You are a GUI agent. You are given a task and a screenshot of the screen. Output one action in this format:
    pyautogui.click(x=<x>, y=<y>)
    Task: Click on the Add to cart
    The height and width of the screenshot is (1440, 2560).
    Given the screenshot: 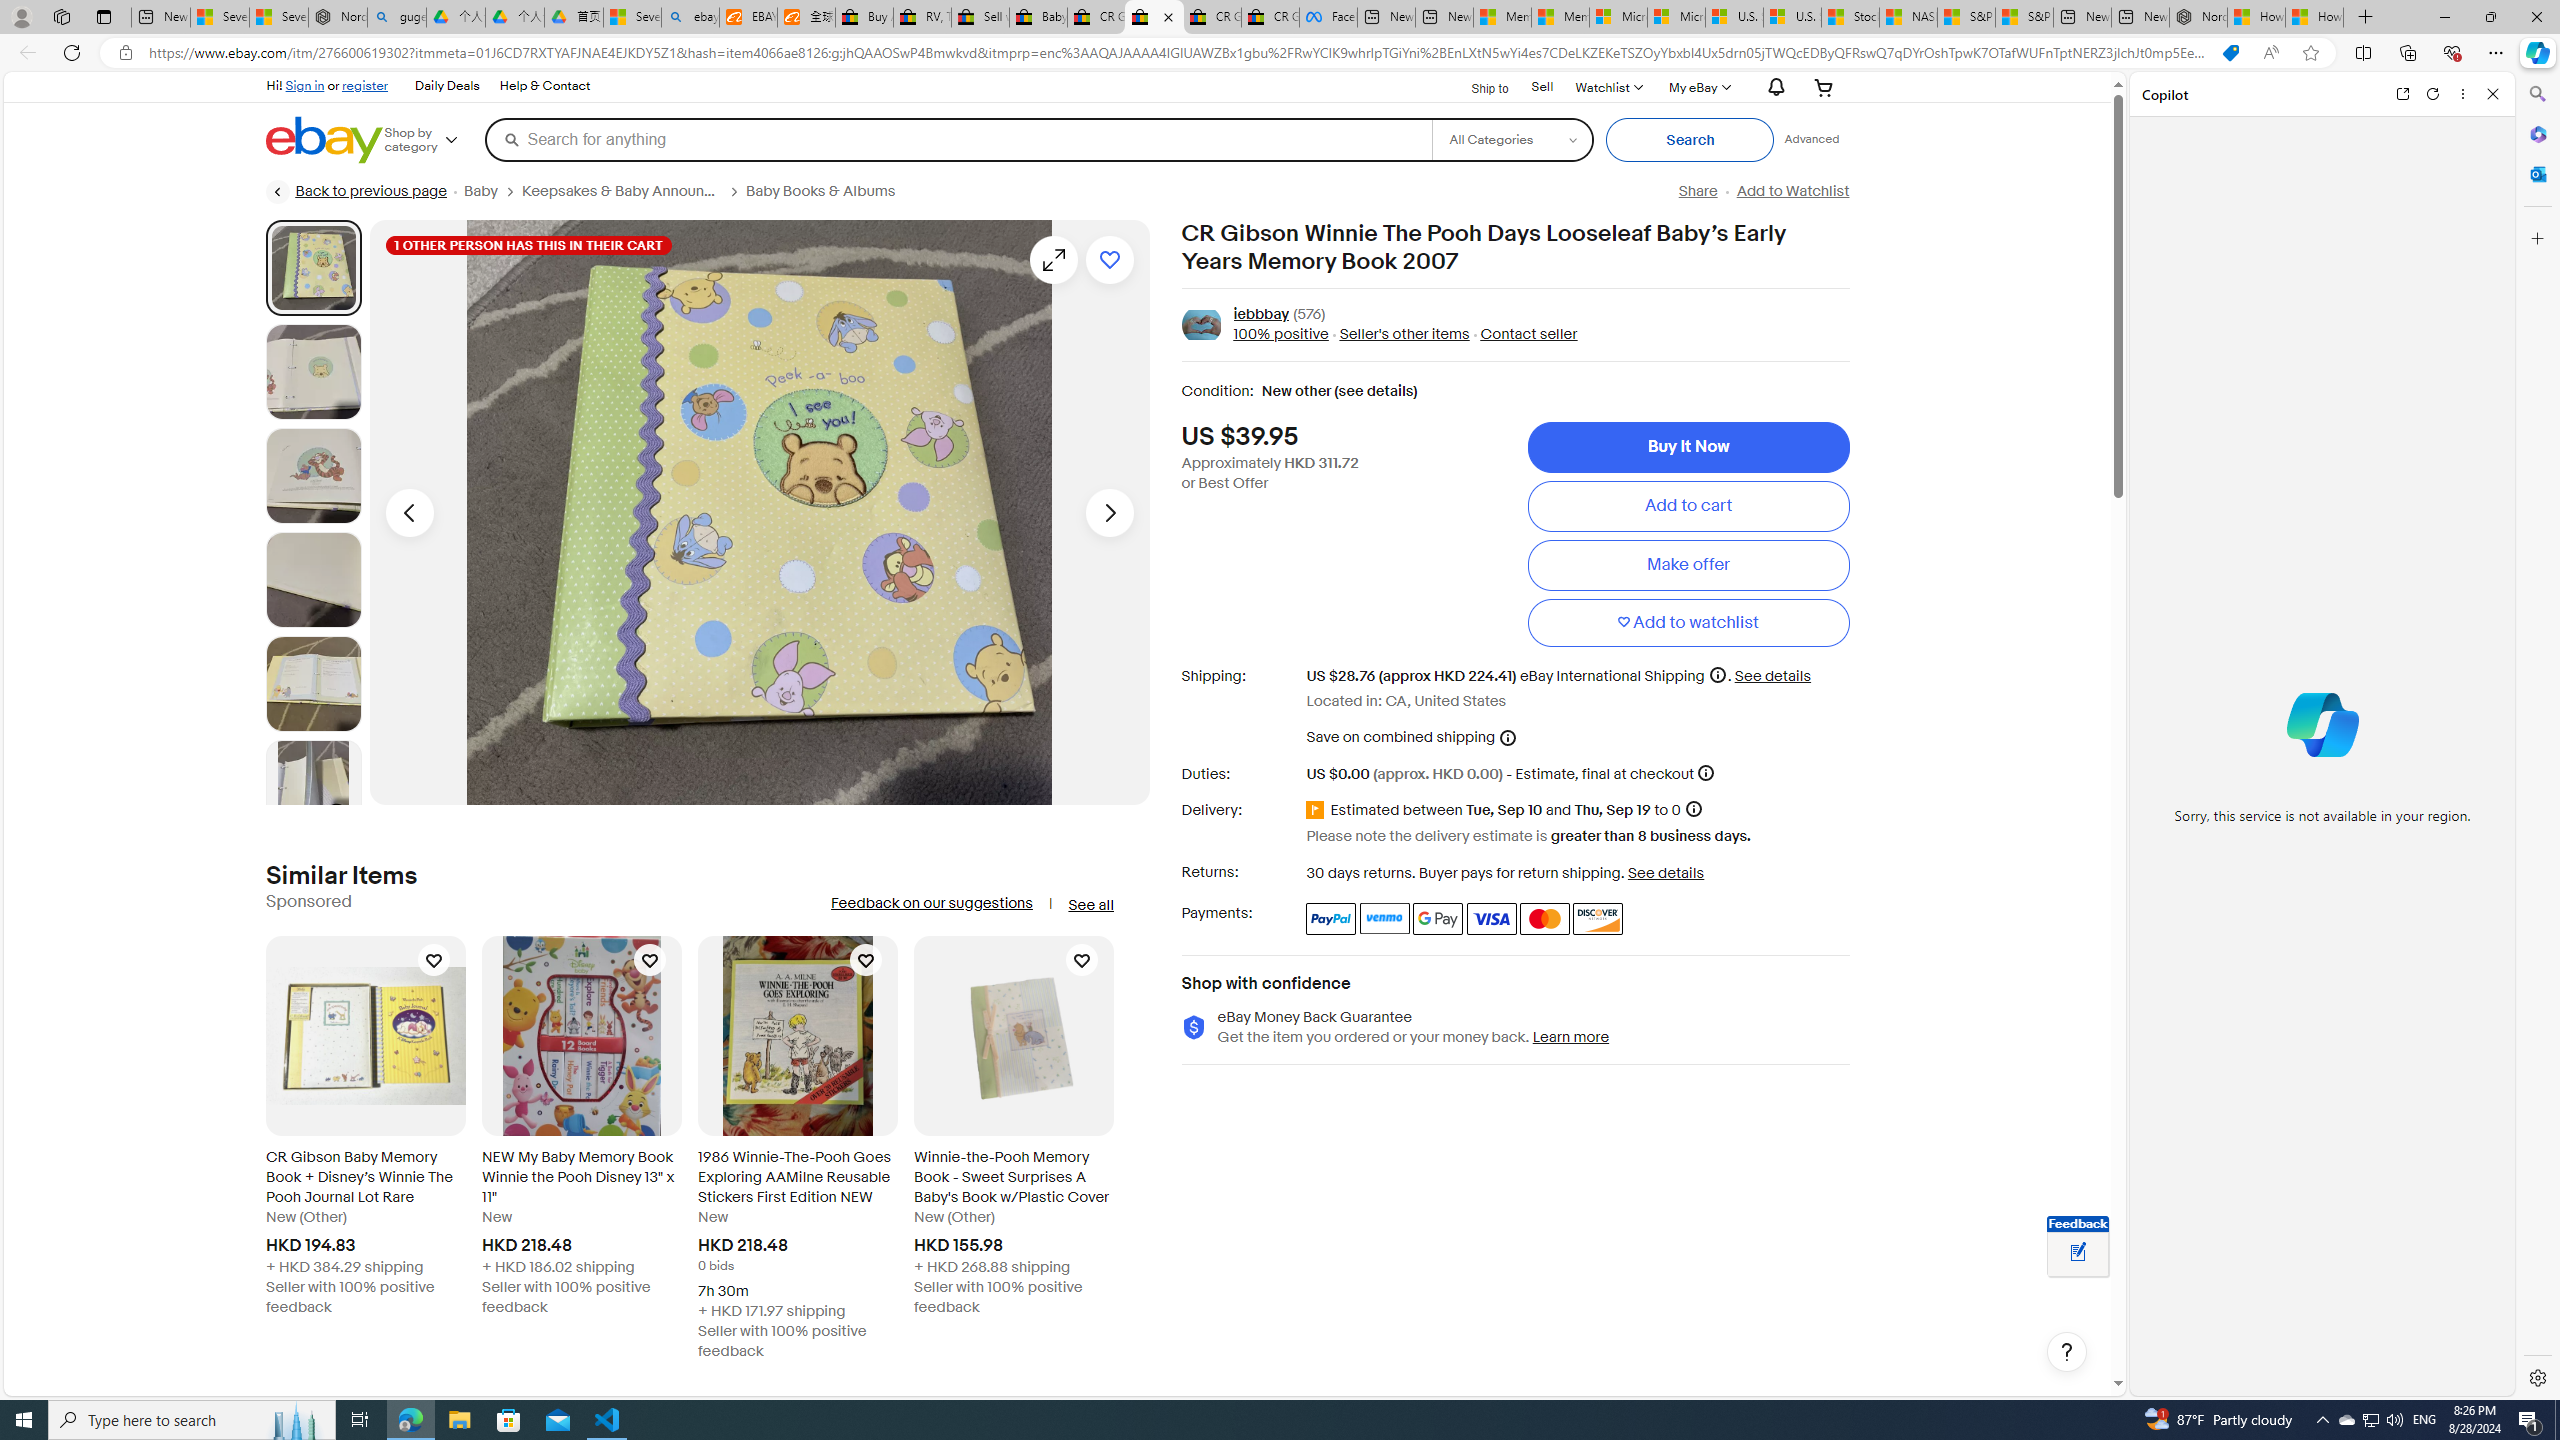 What is the action you would take?
    pyautogui.click(x=1688, y=505)
    